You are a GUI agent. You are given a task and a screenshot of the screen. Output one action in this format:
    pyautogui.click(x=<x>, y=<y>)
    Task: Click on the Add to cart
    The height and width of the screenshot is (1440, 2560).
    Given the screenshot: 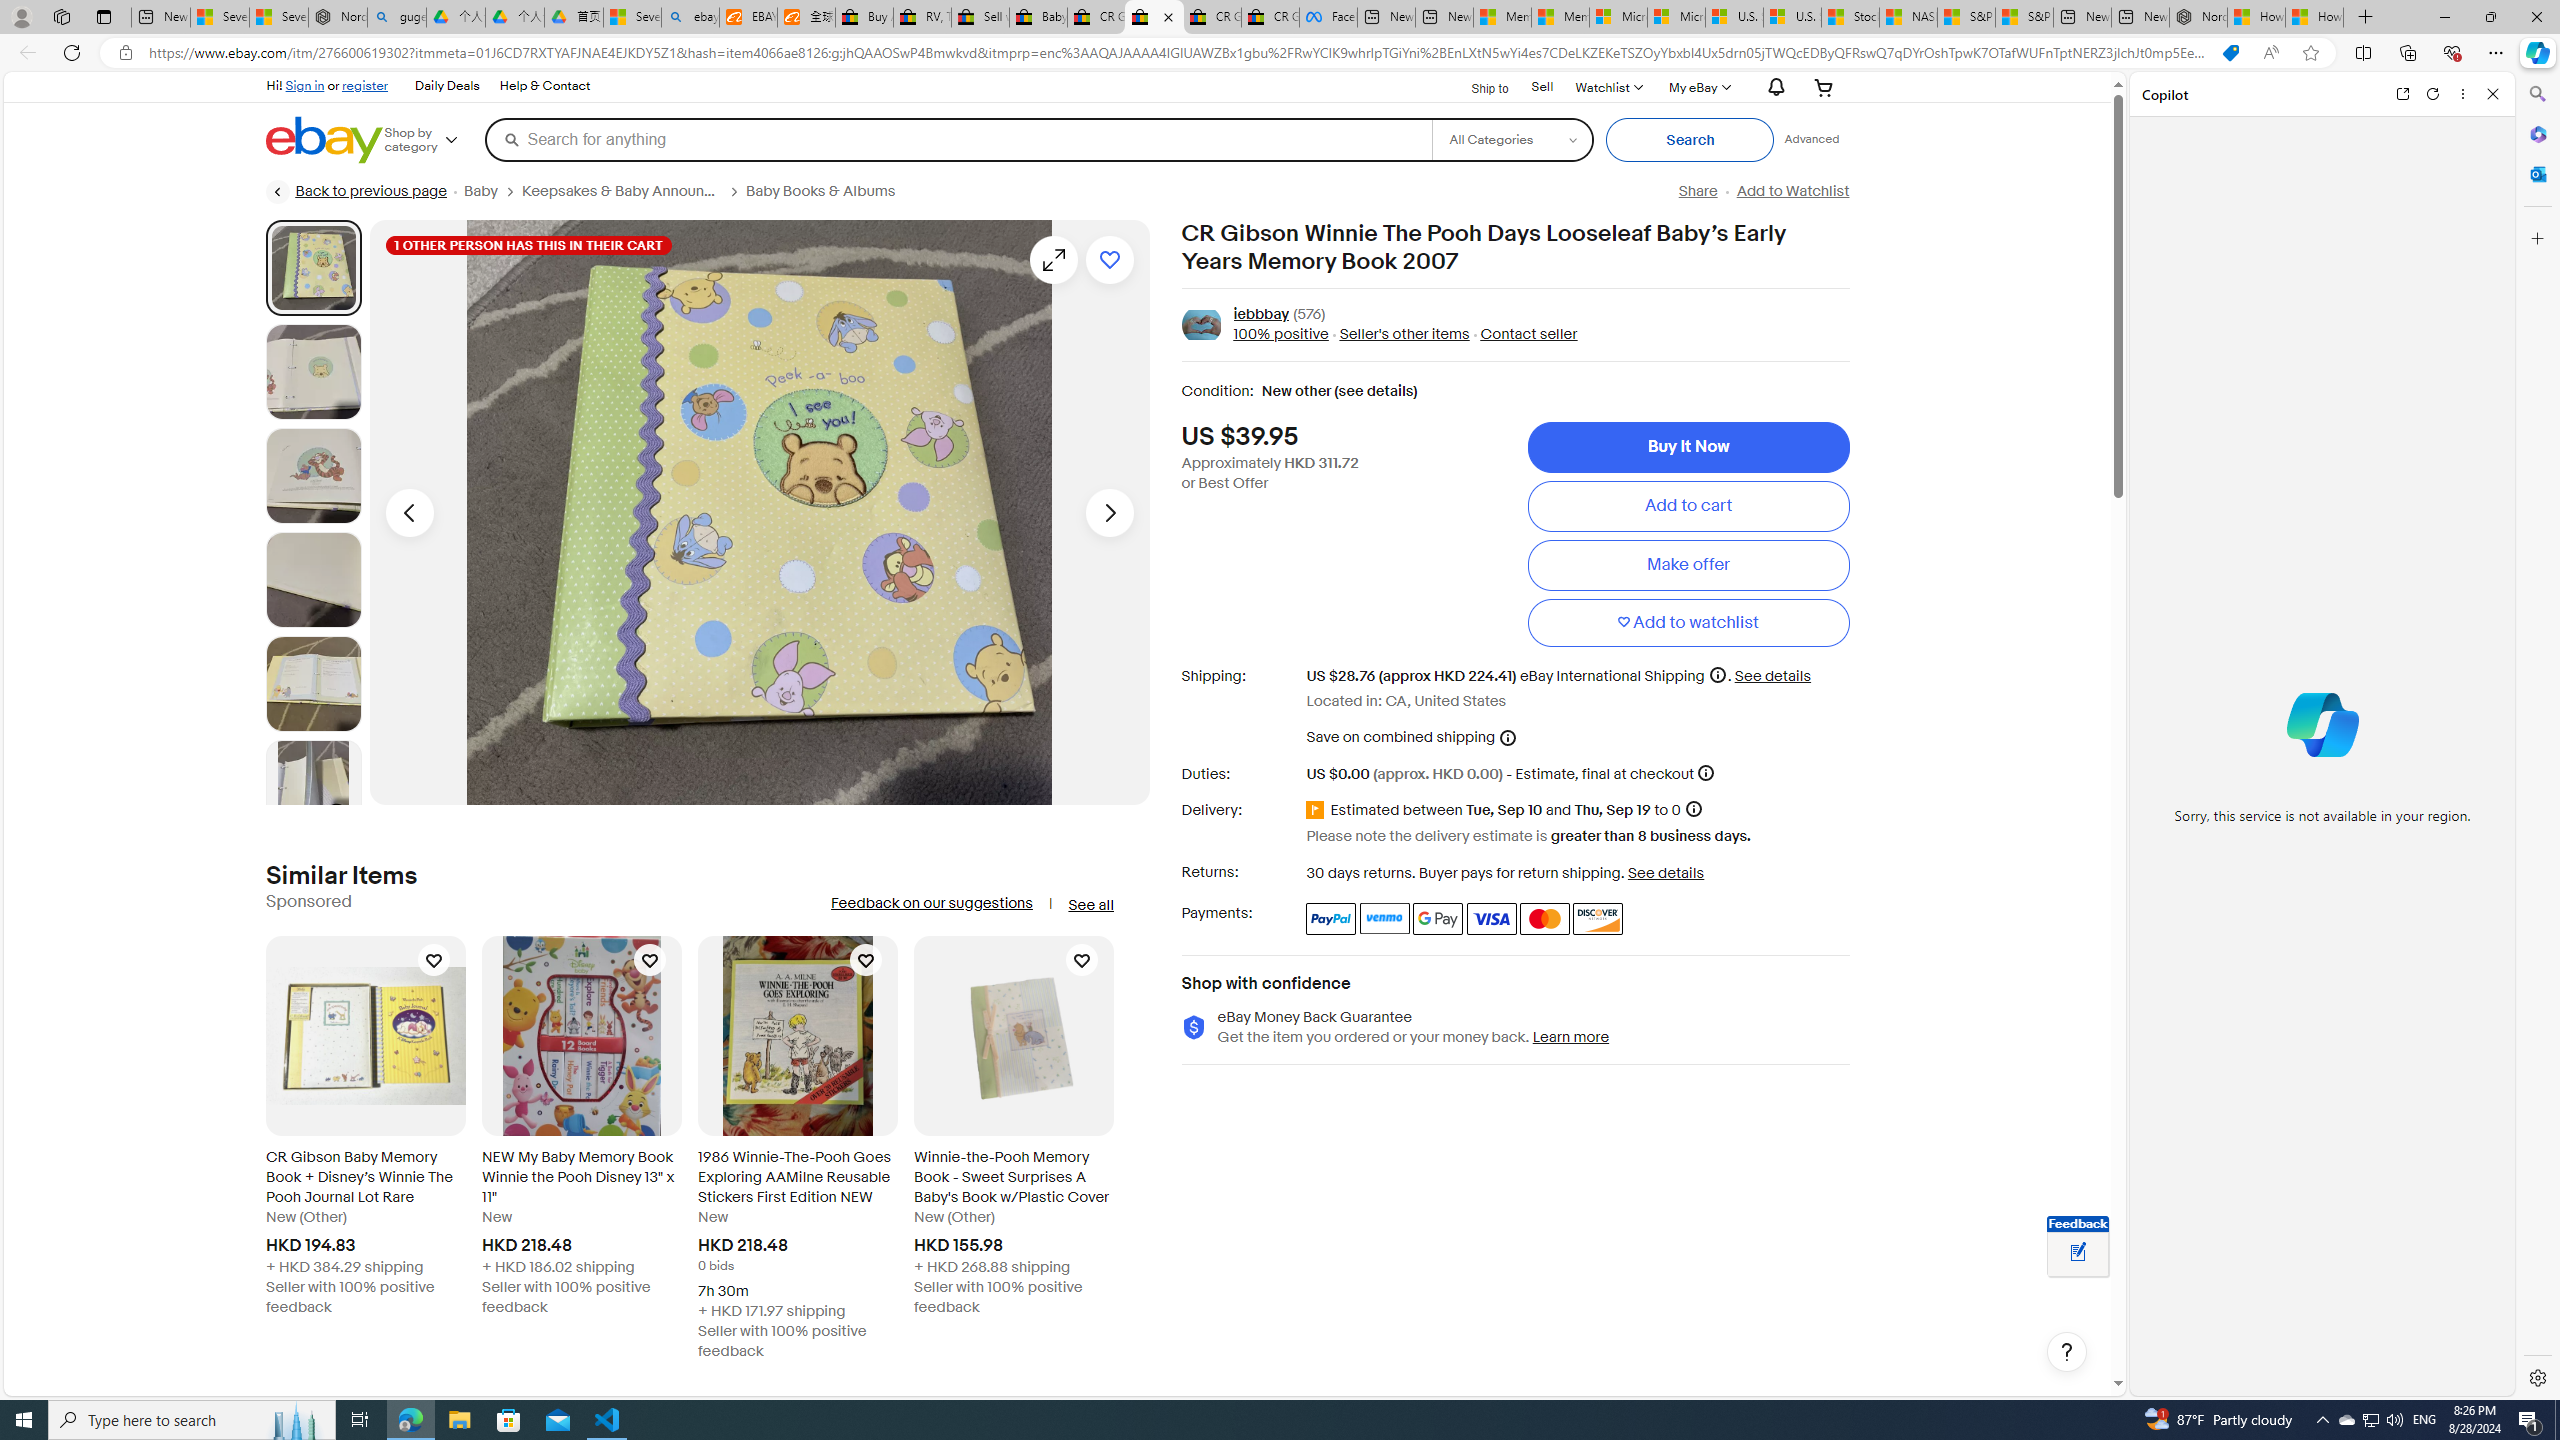 What is the action you would take?
    pyautogui.click(x=1688, y=505)
    